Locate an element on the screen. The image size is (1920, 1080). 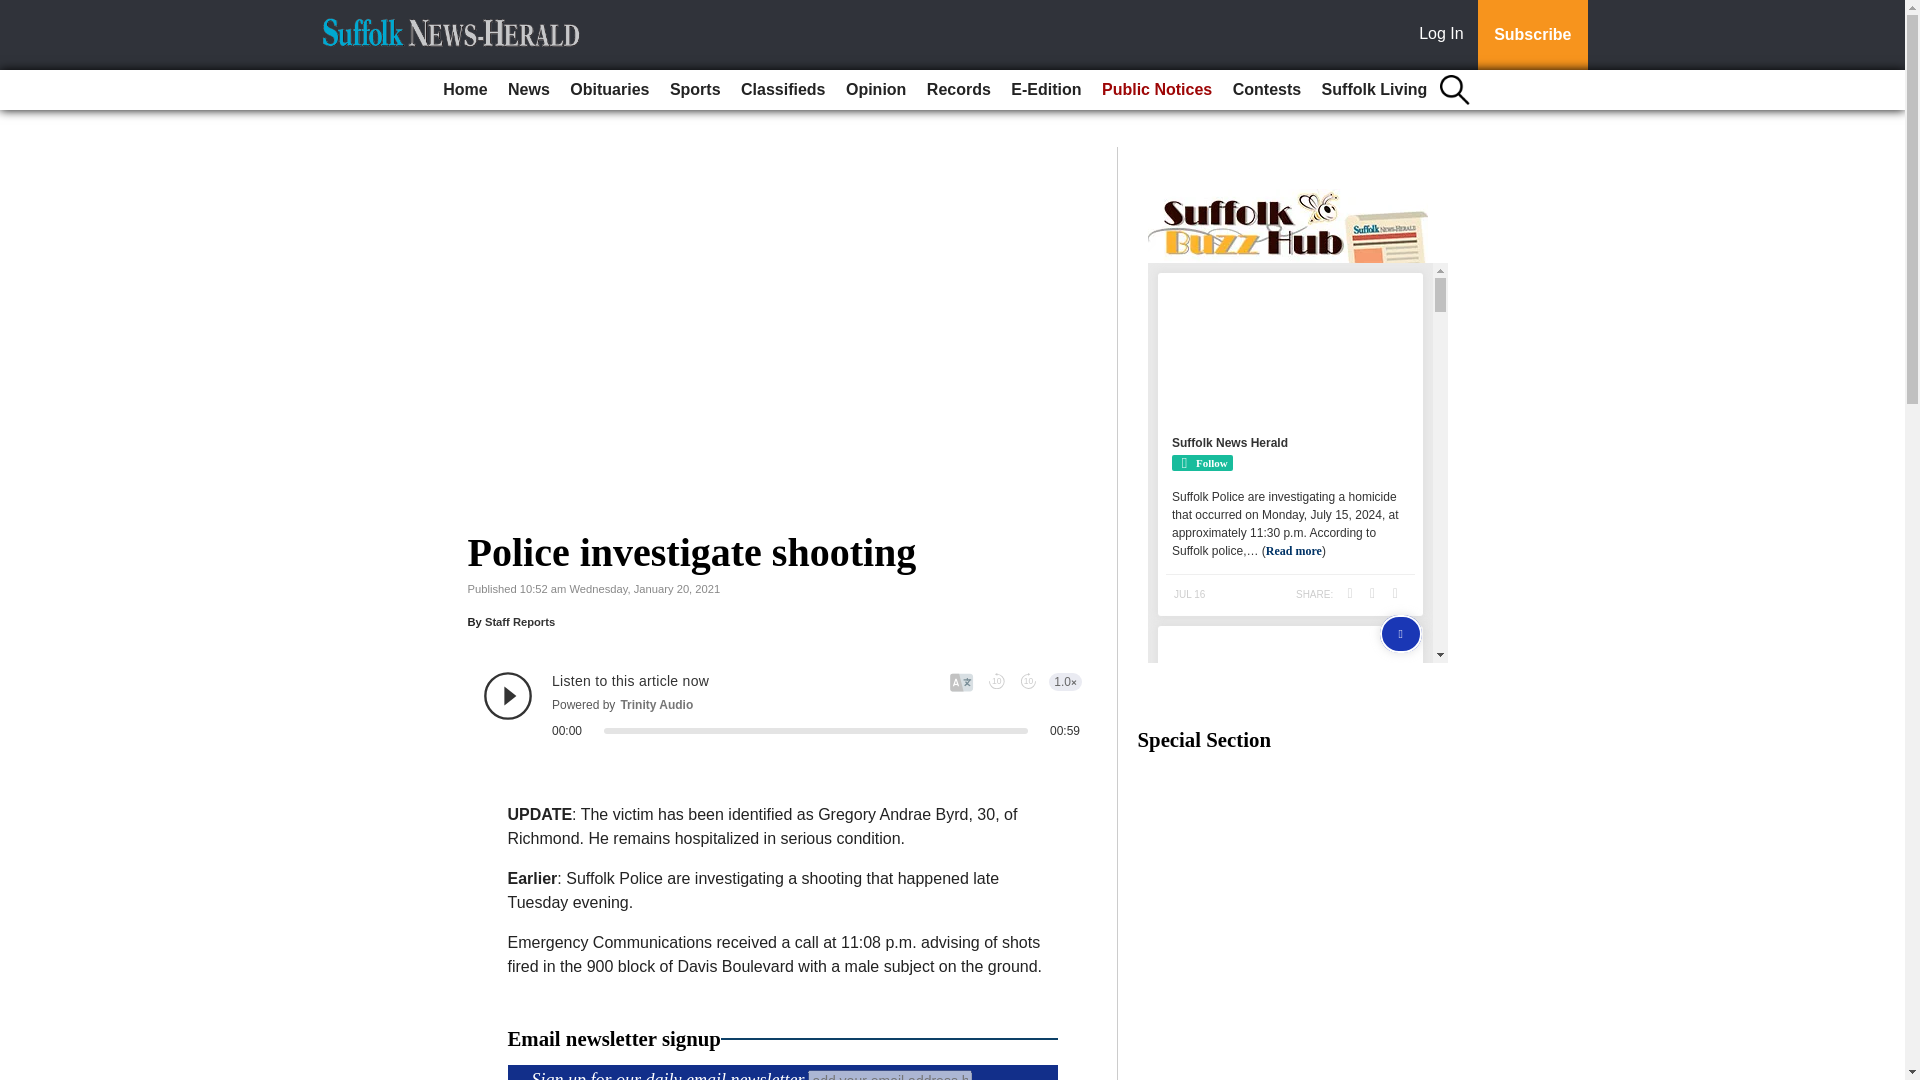
Suffolk Living is located at coordinates (1374, 90).